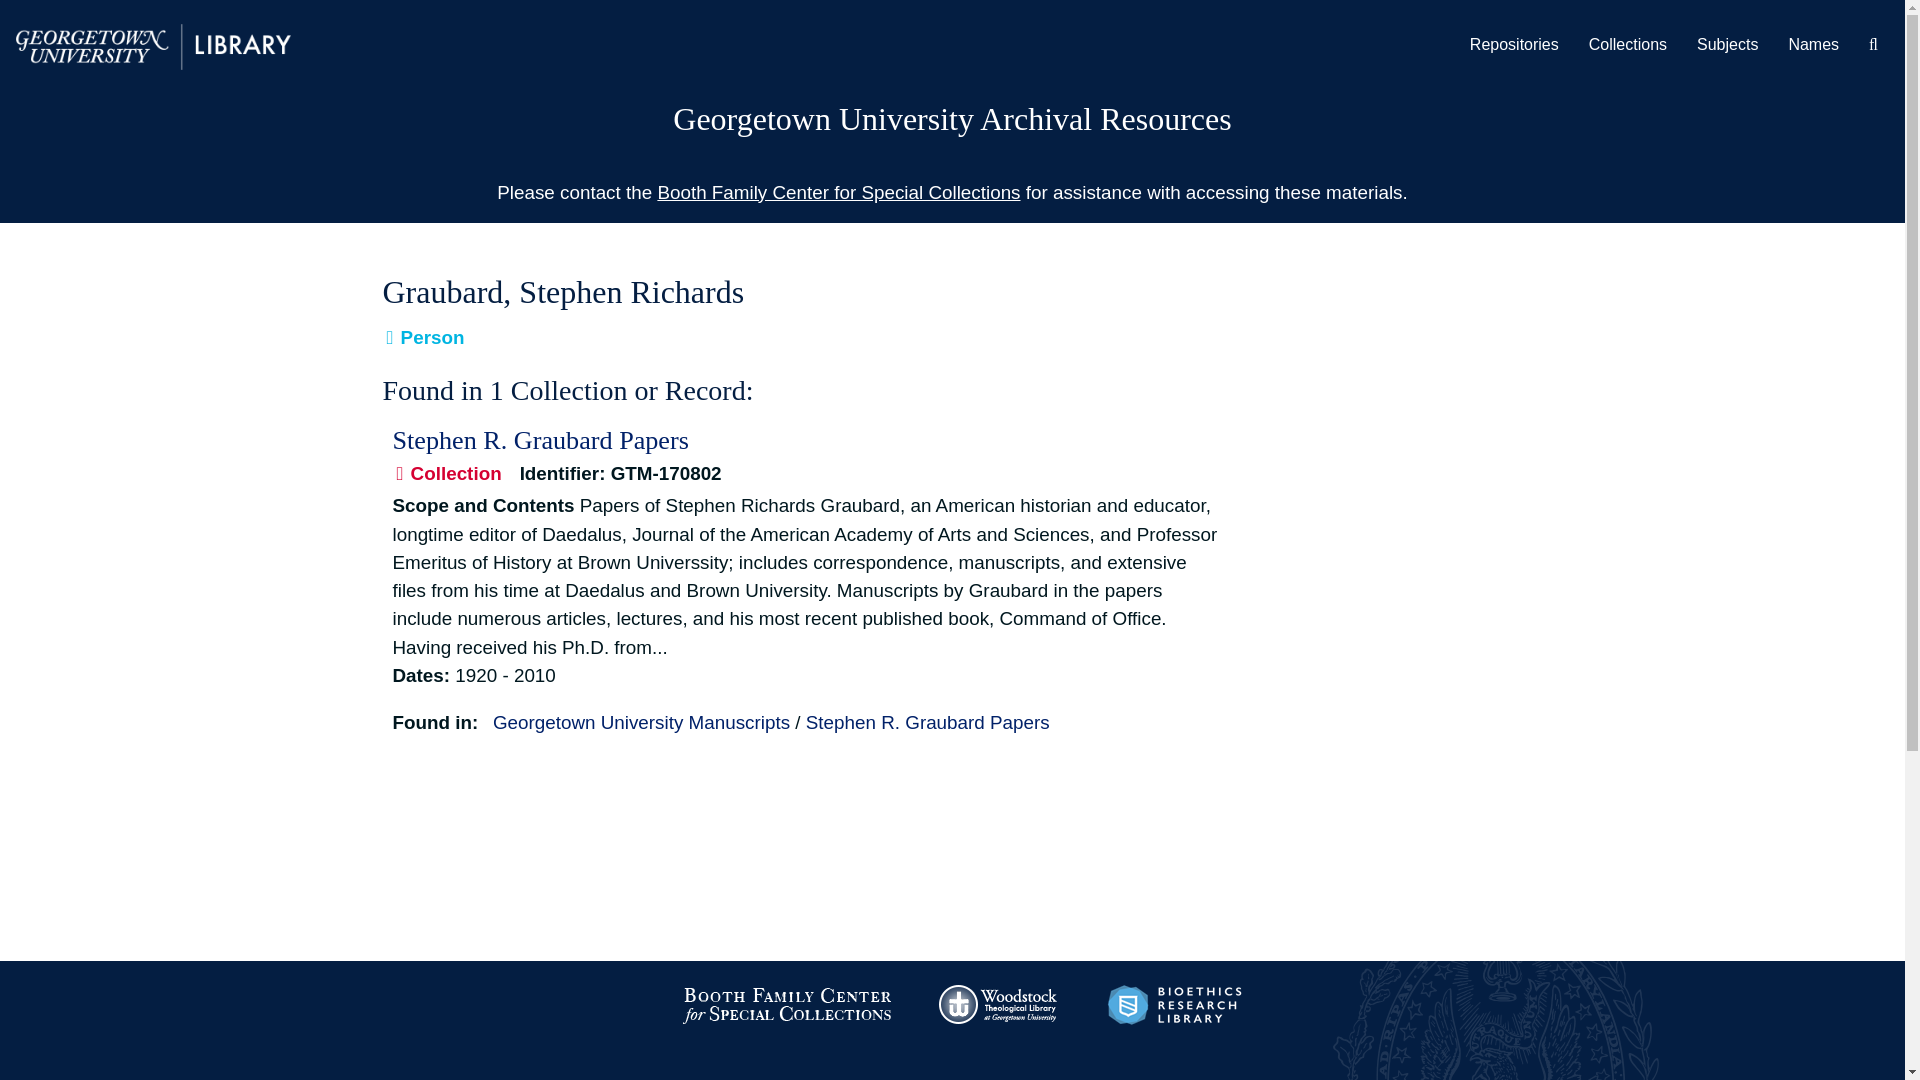 The height and width of the screenshot is (1080, 1920). What do you see at coordinates (1000, 1003) in the screenshot?
I see `Woodstock Theological Library at Georgetown University` at bounding box center [1000, 1003].